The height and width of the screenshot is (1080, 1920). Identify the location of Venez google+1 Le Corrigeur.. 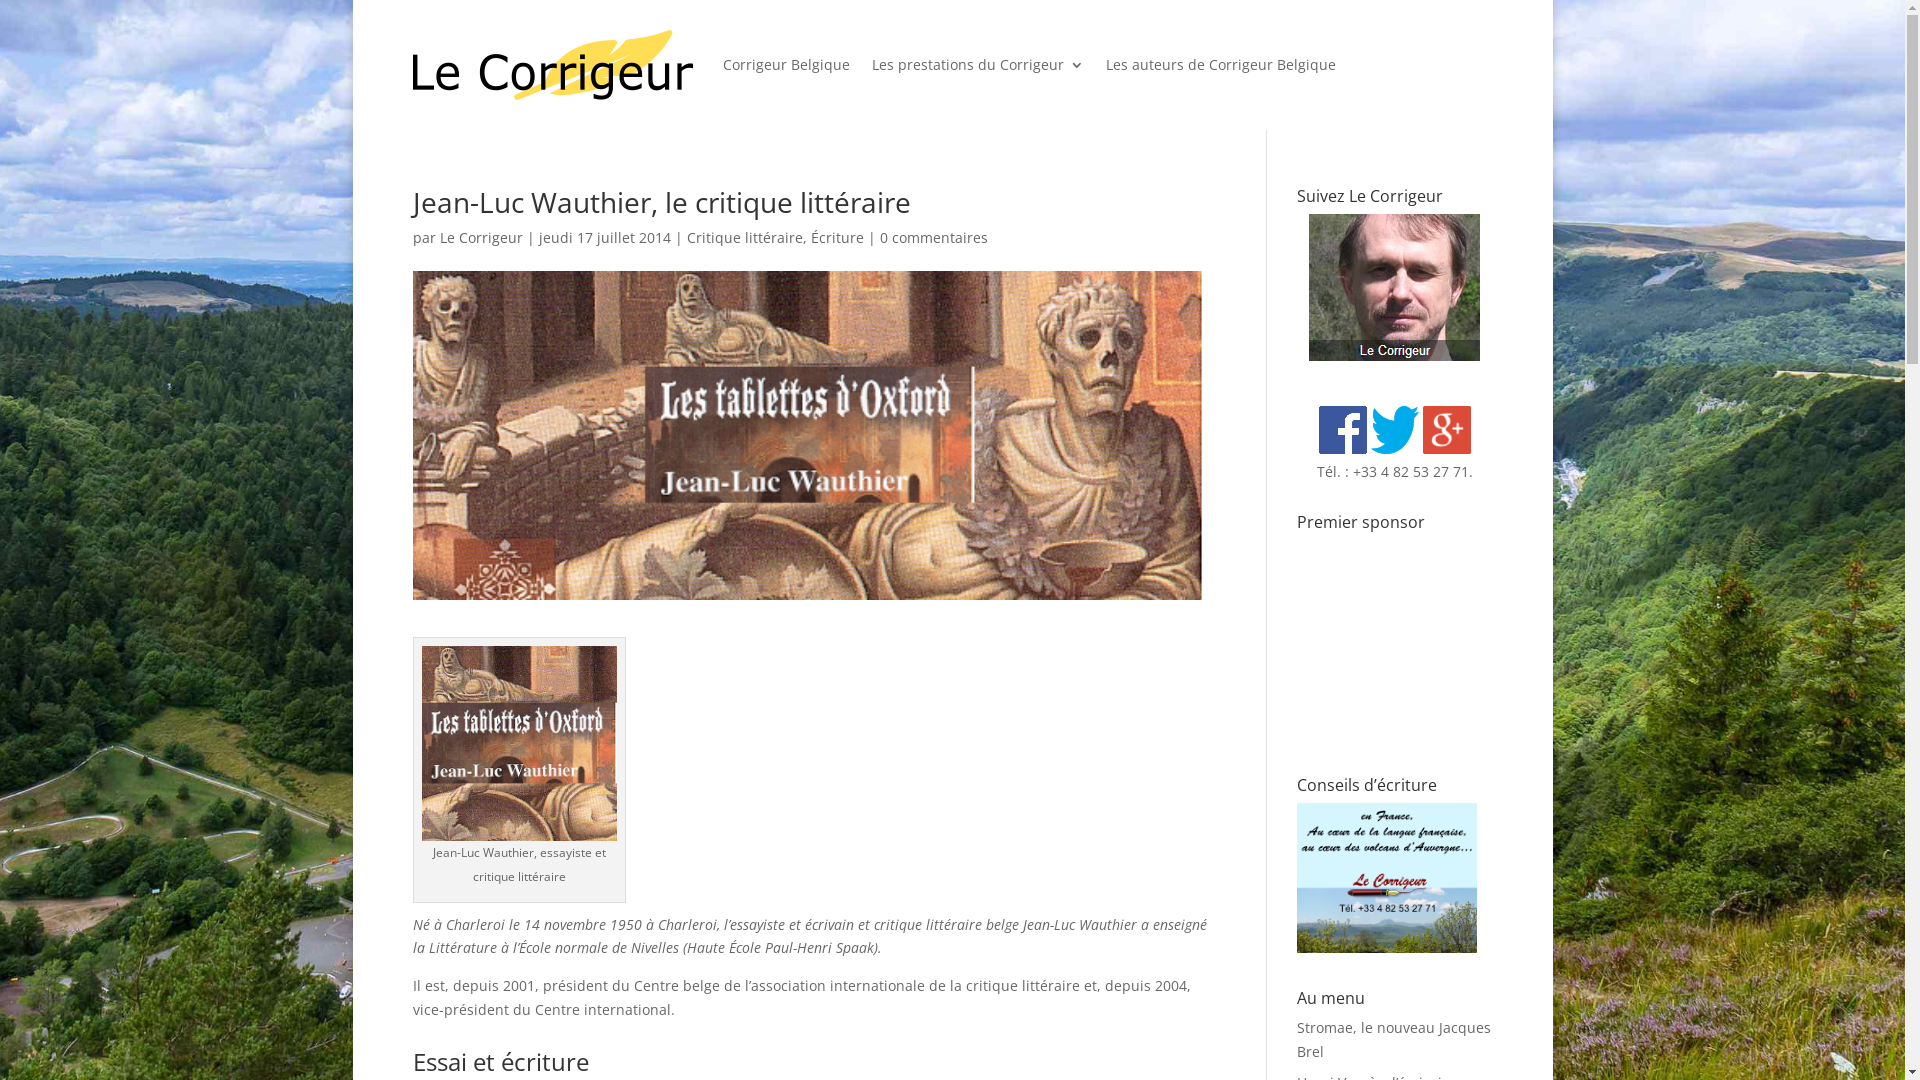
(1447, 430).